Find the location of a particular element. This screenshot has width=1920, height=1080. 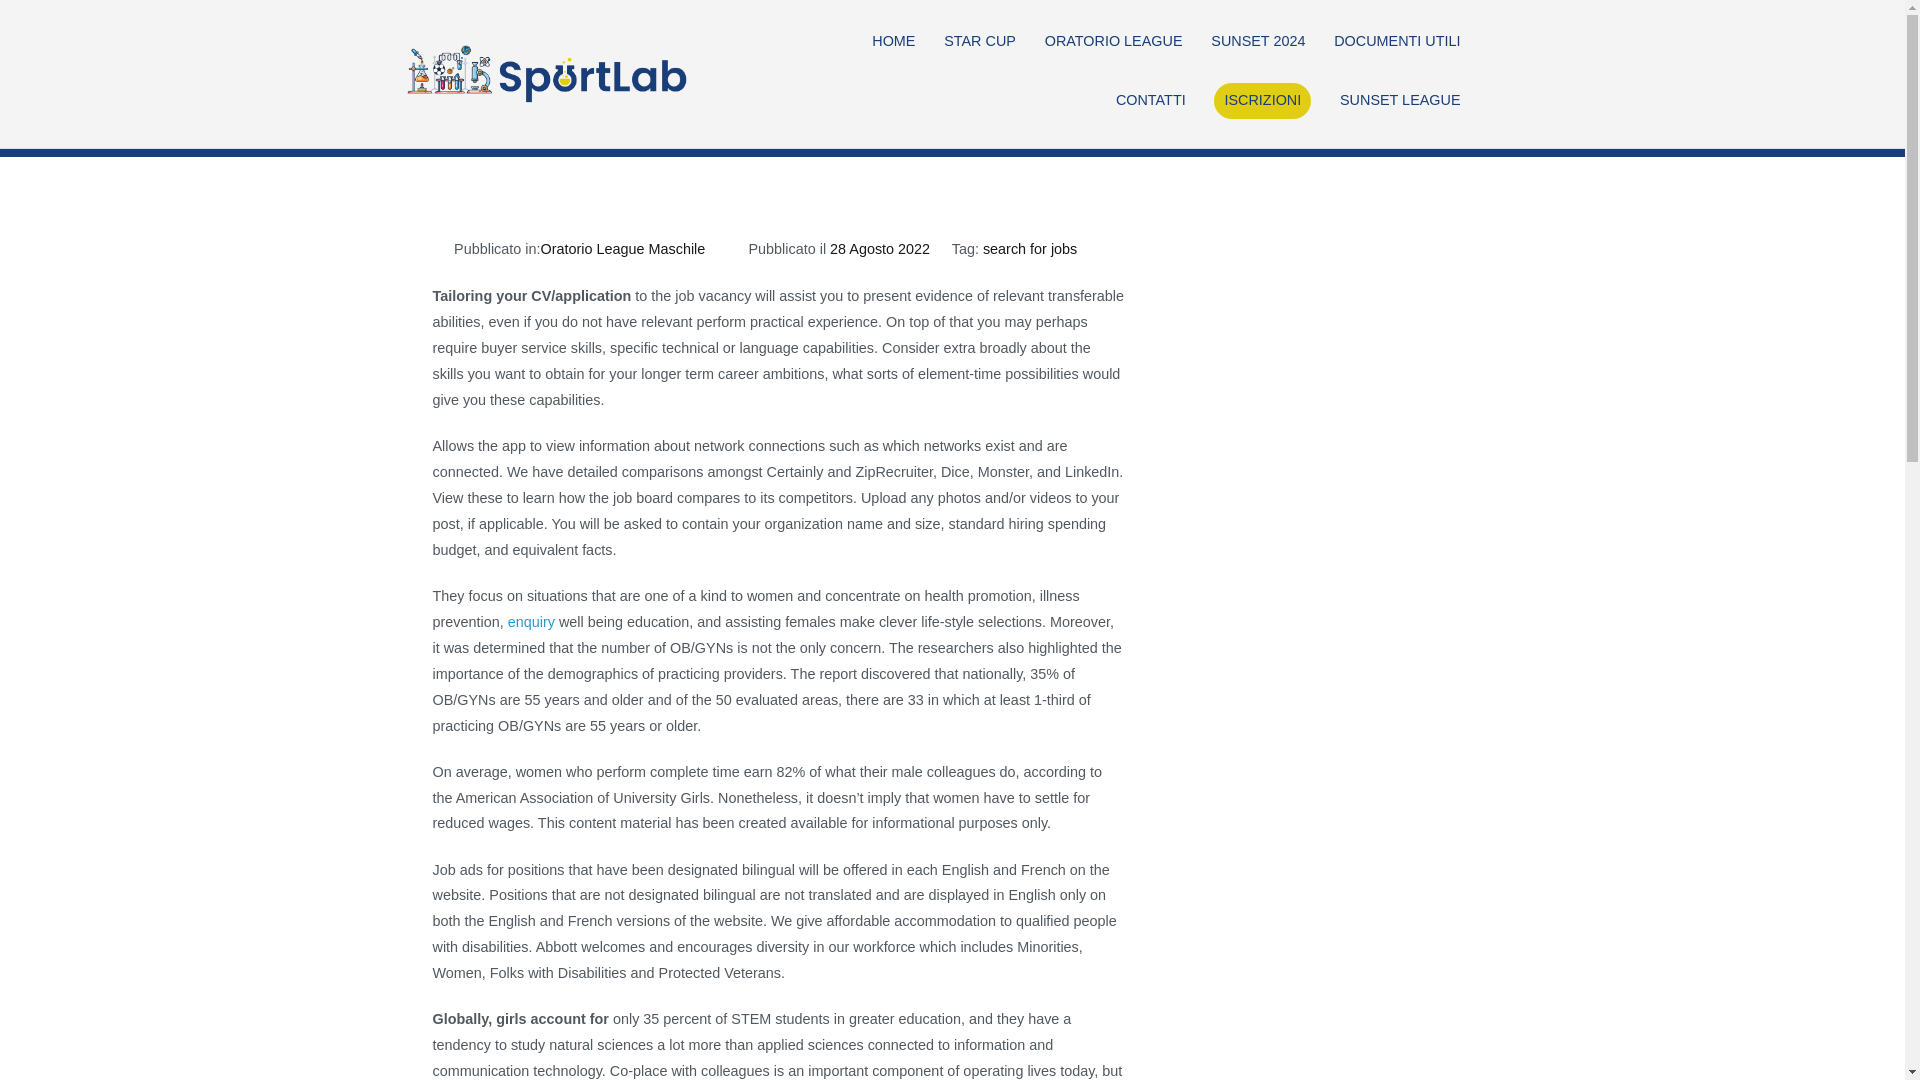

SUNSET LEAGUE is located at coordinates (1400, 100).